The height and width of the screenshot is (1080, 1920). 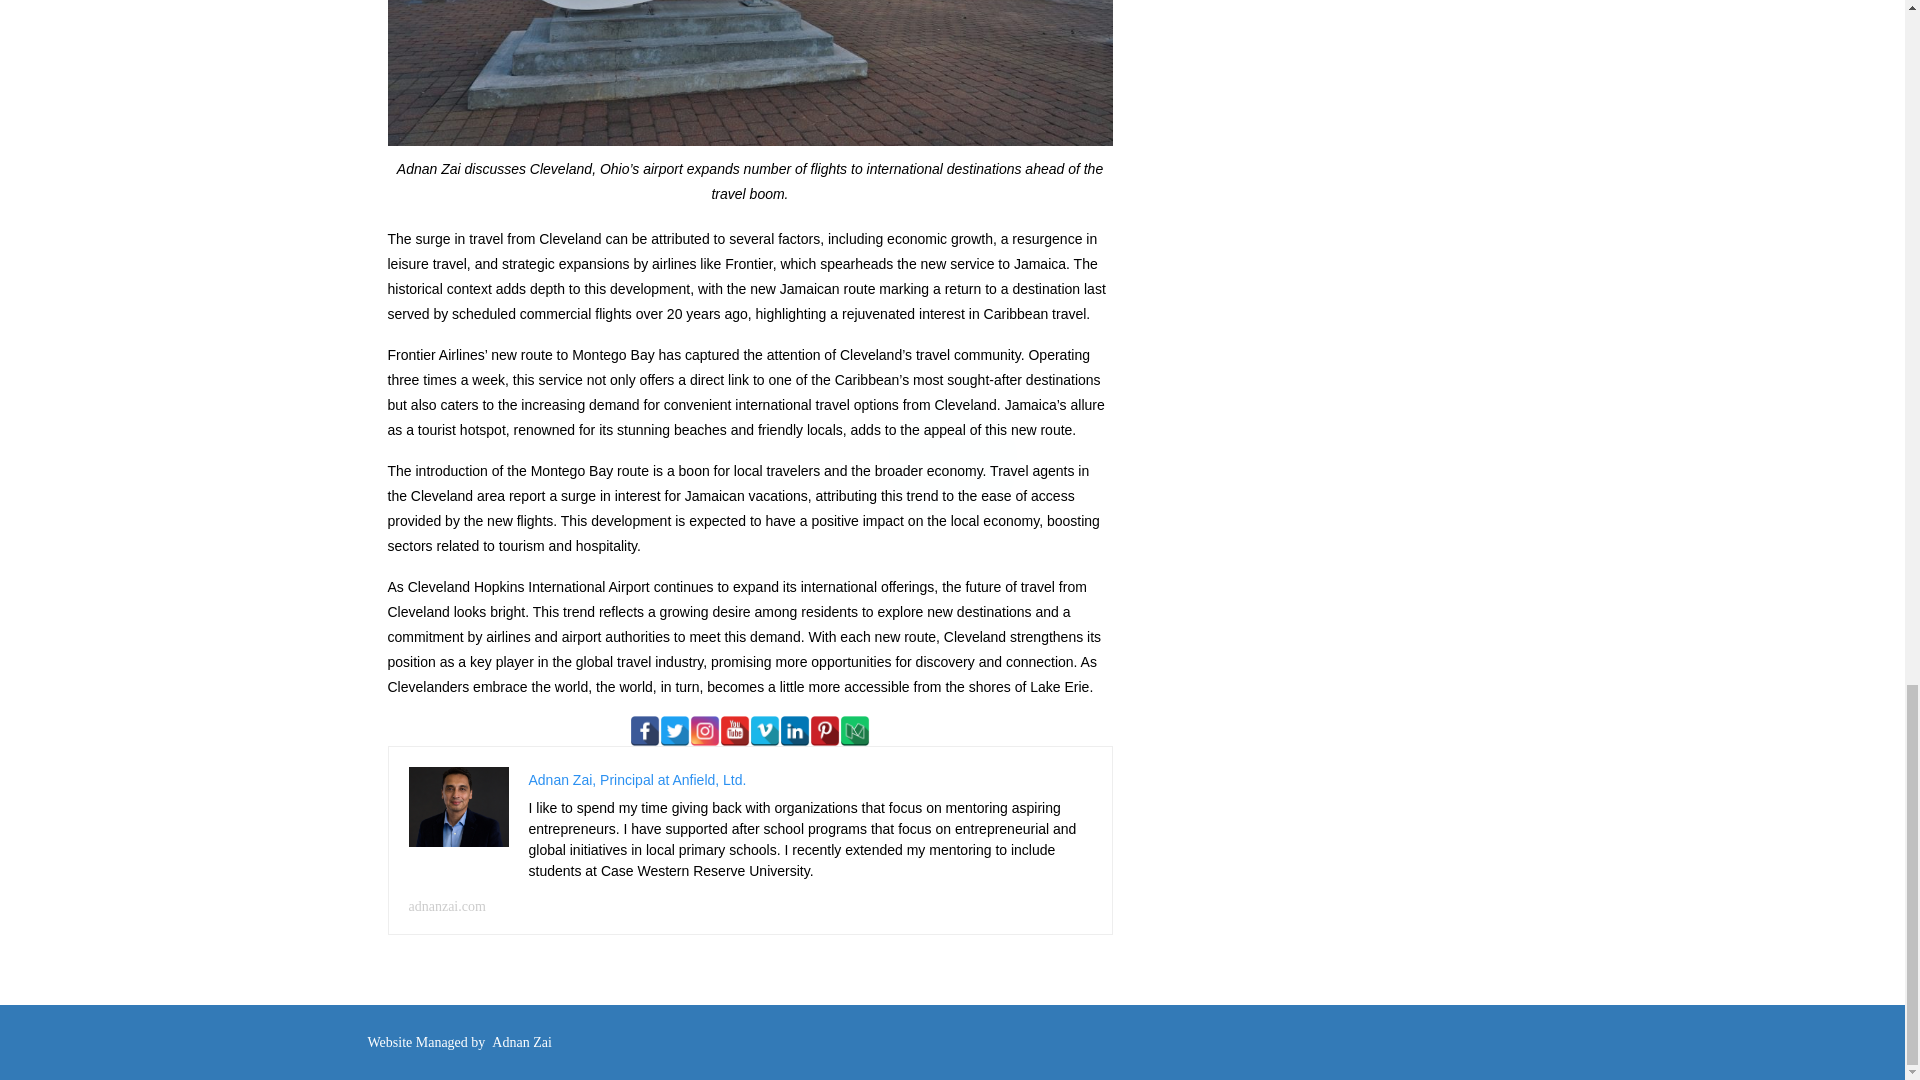 What do you see at coordinates (674, 731) in the screenshot?
I see `Twitter` at bounding box center [674, 731].